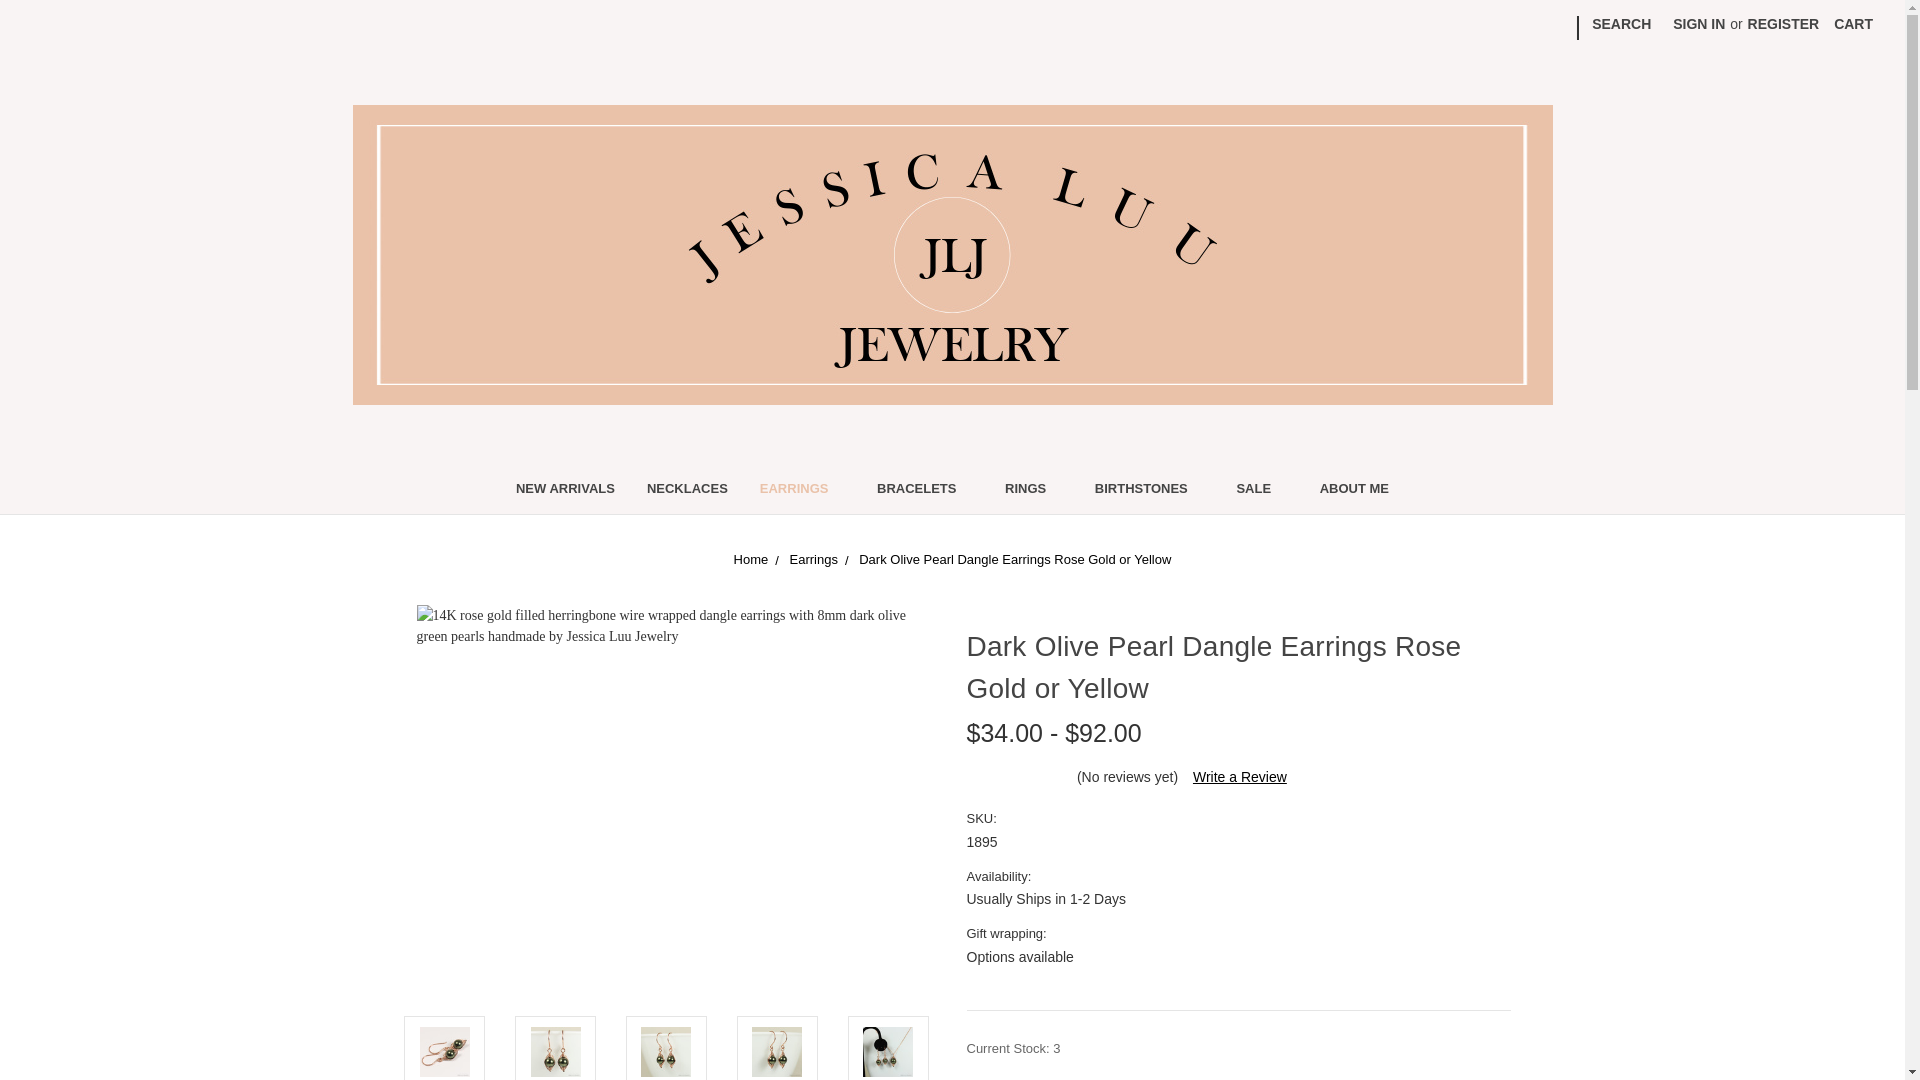  What do you see at coordinates (1150, 490) in the screenshot?
I see `BIRTHSTONES` at bounding box center [1150, 490].